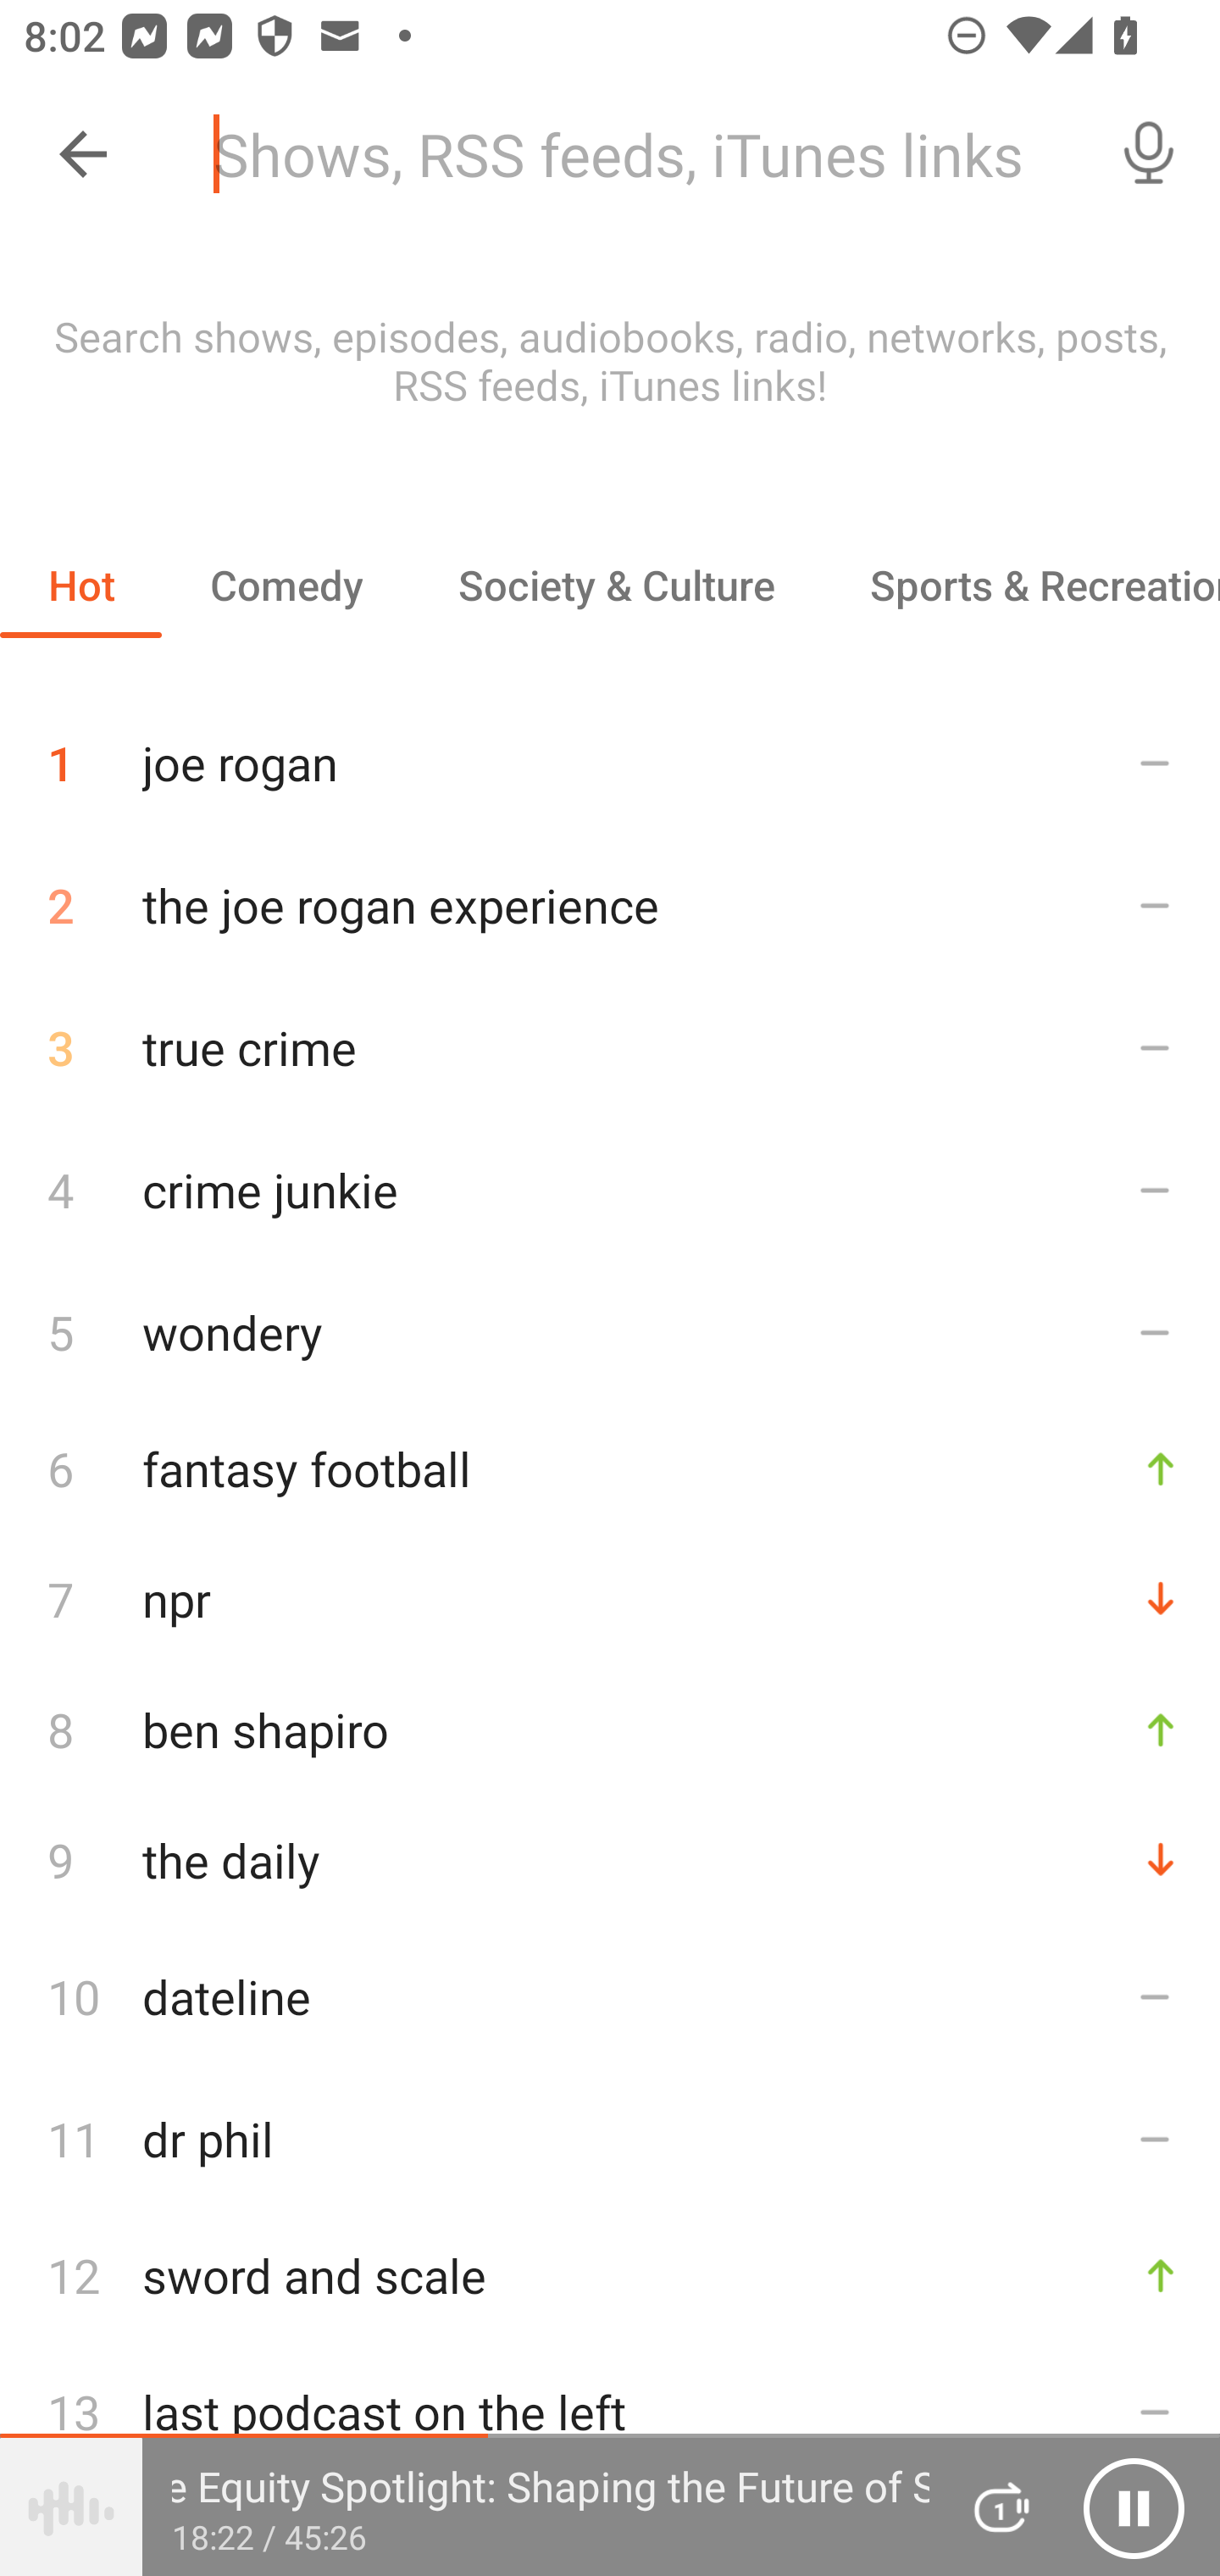 Image resolution: width=1220 pixels, height=2576 pixels. What do you see at coordinates (610, 1468) in the screenshot?
I see `6 fantasy football` at bounding box center [610, 1468].